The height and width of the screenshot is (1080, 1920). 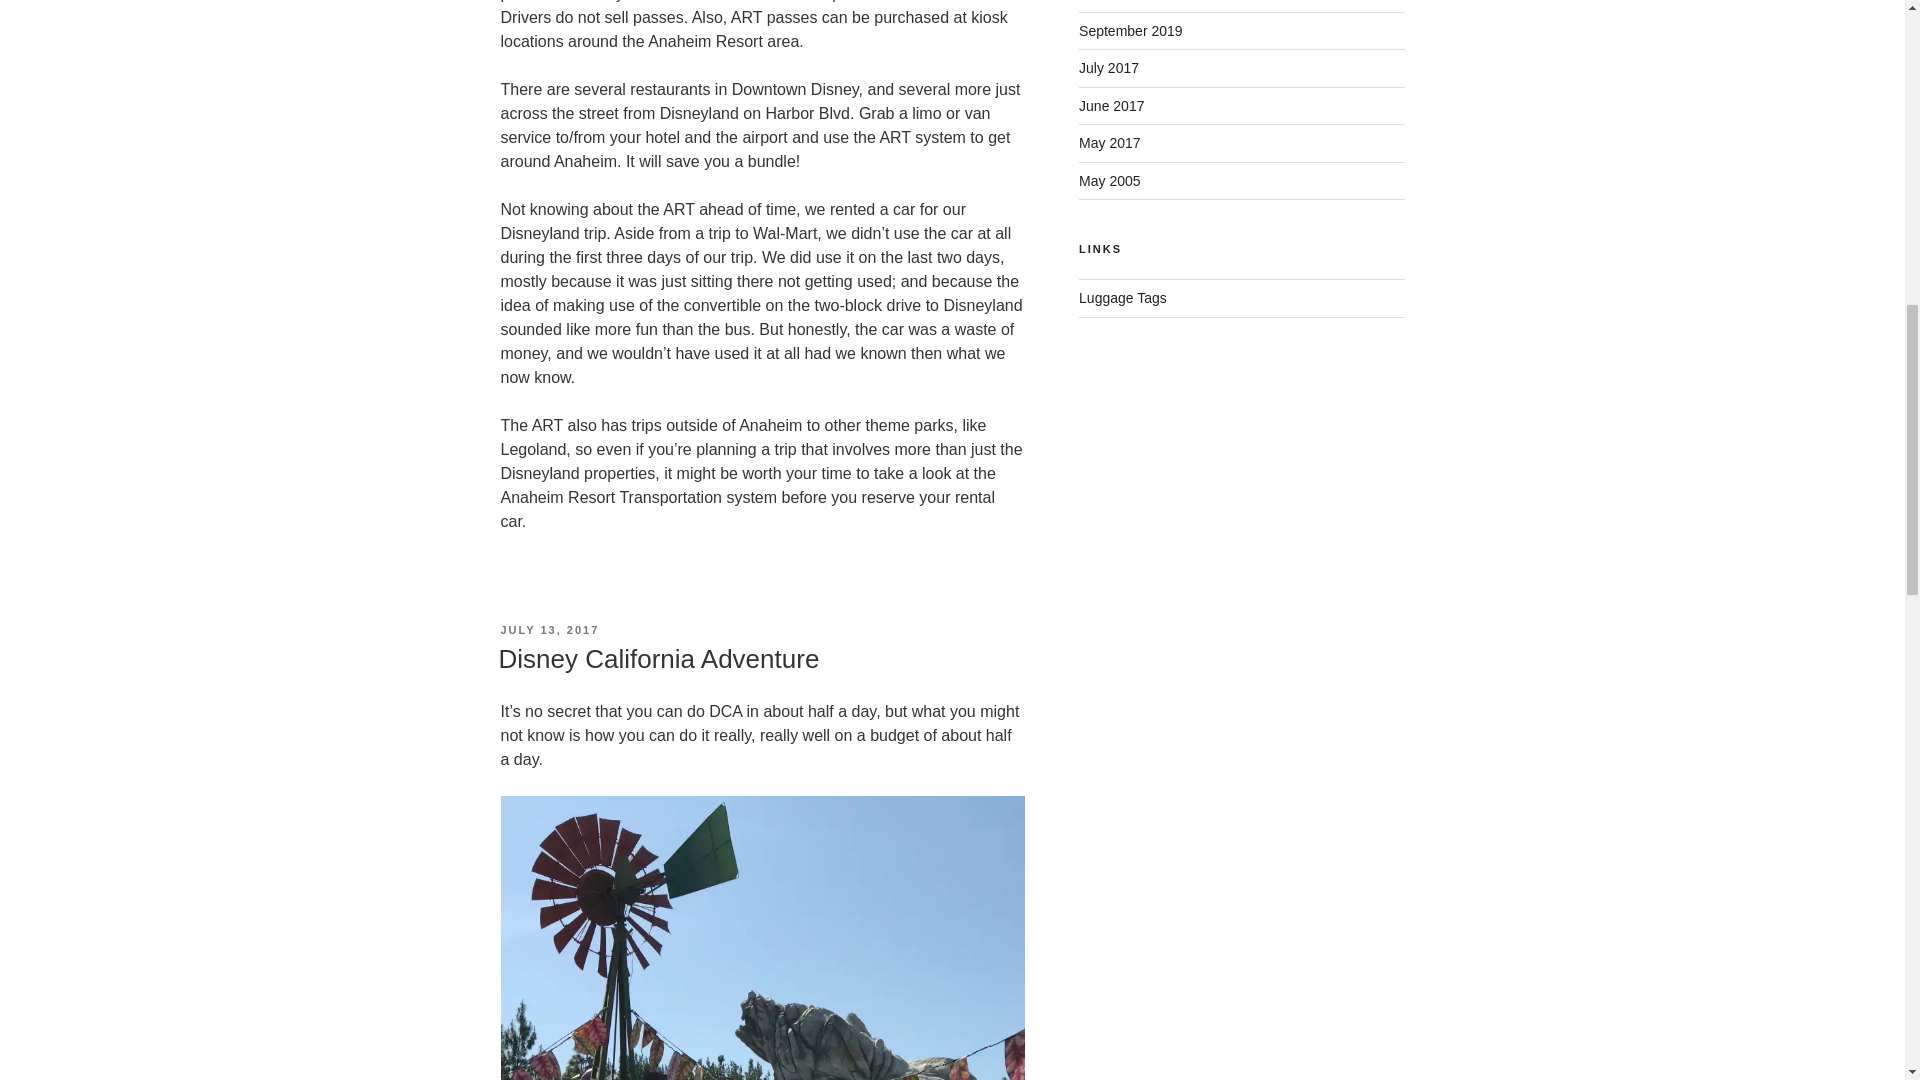 What do you see at coordinates (1112, 106) in the screenshot?
I see `June 2017` at bounding box center [1112, 106].